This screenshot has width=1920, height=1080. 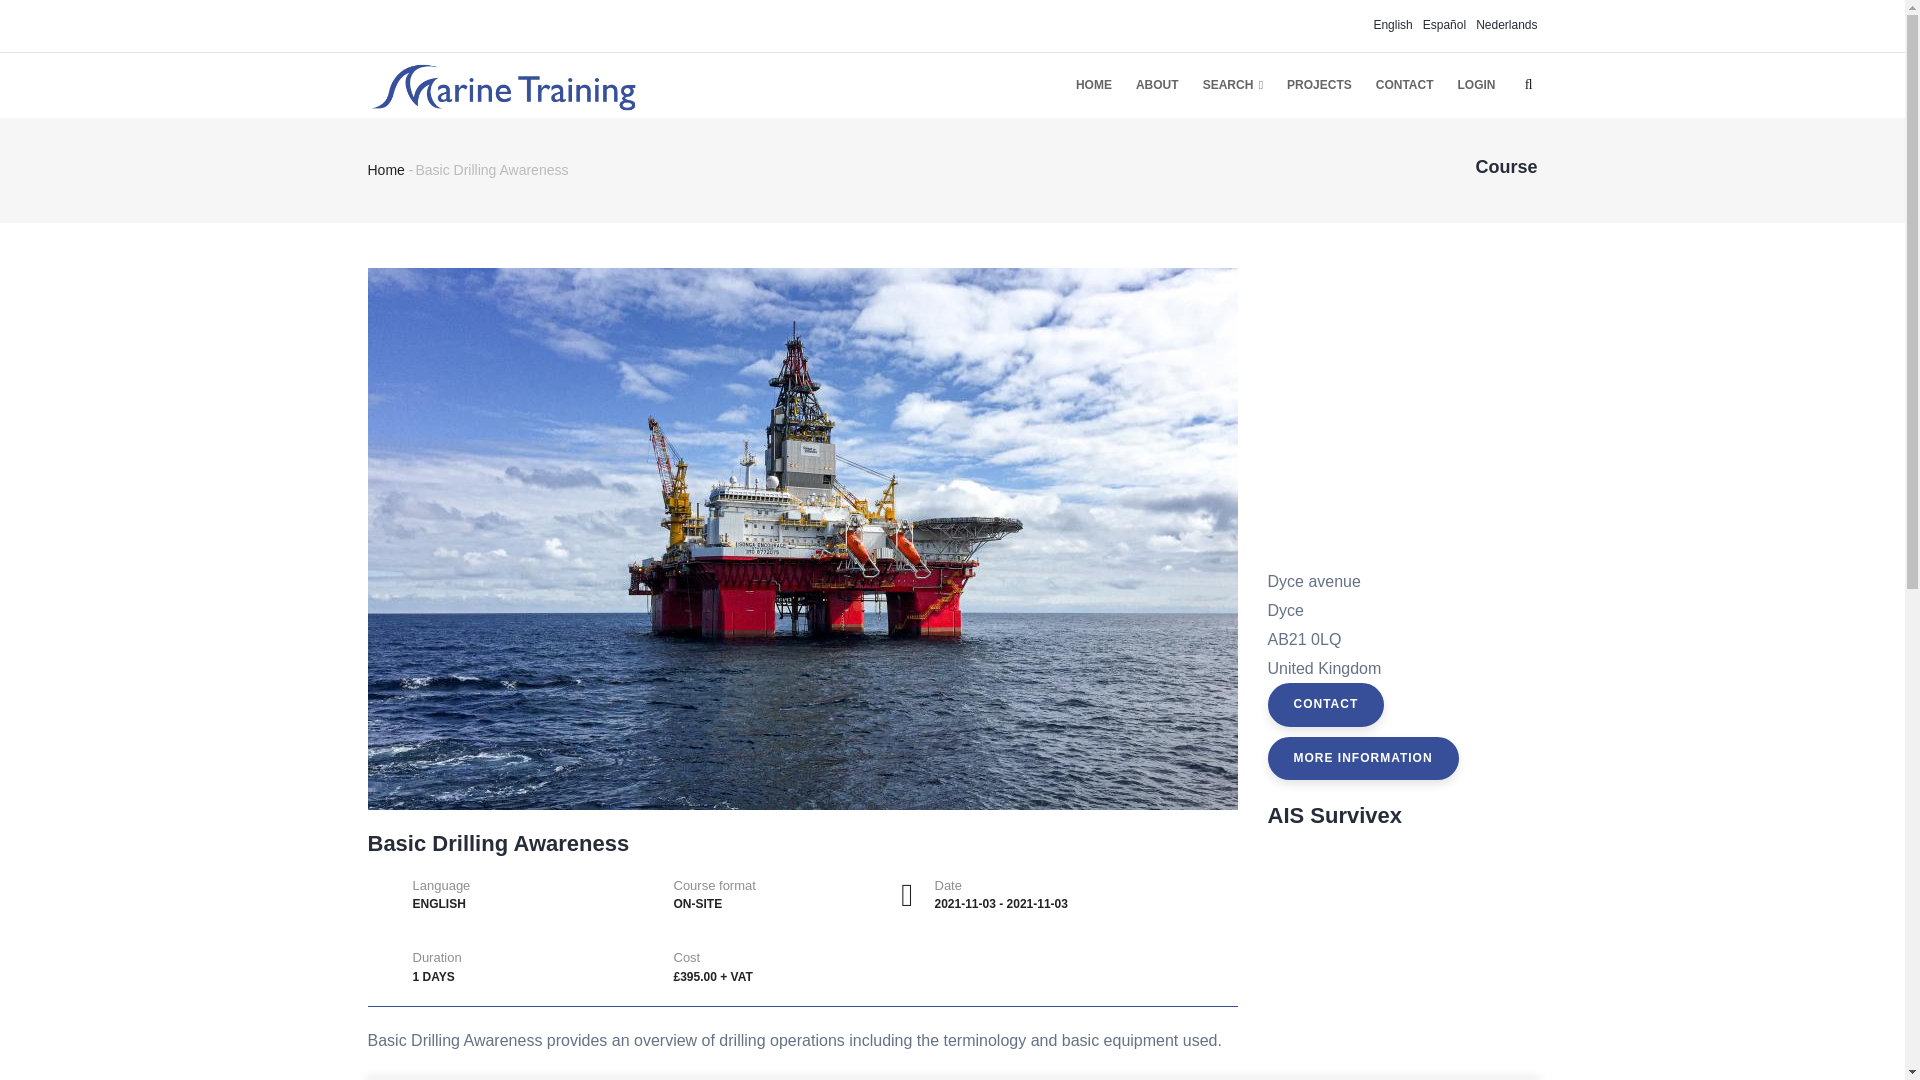 I want to click on Home, so click(x=386, y=170).